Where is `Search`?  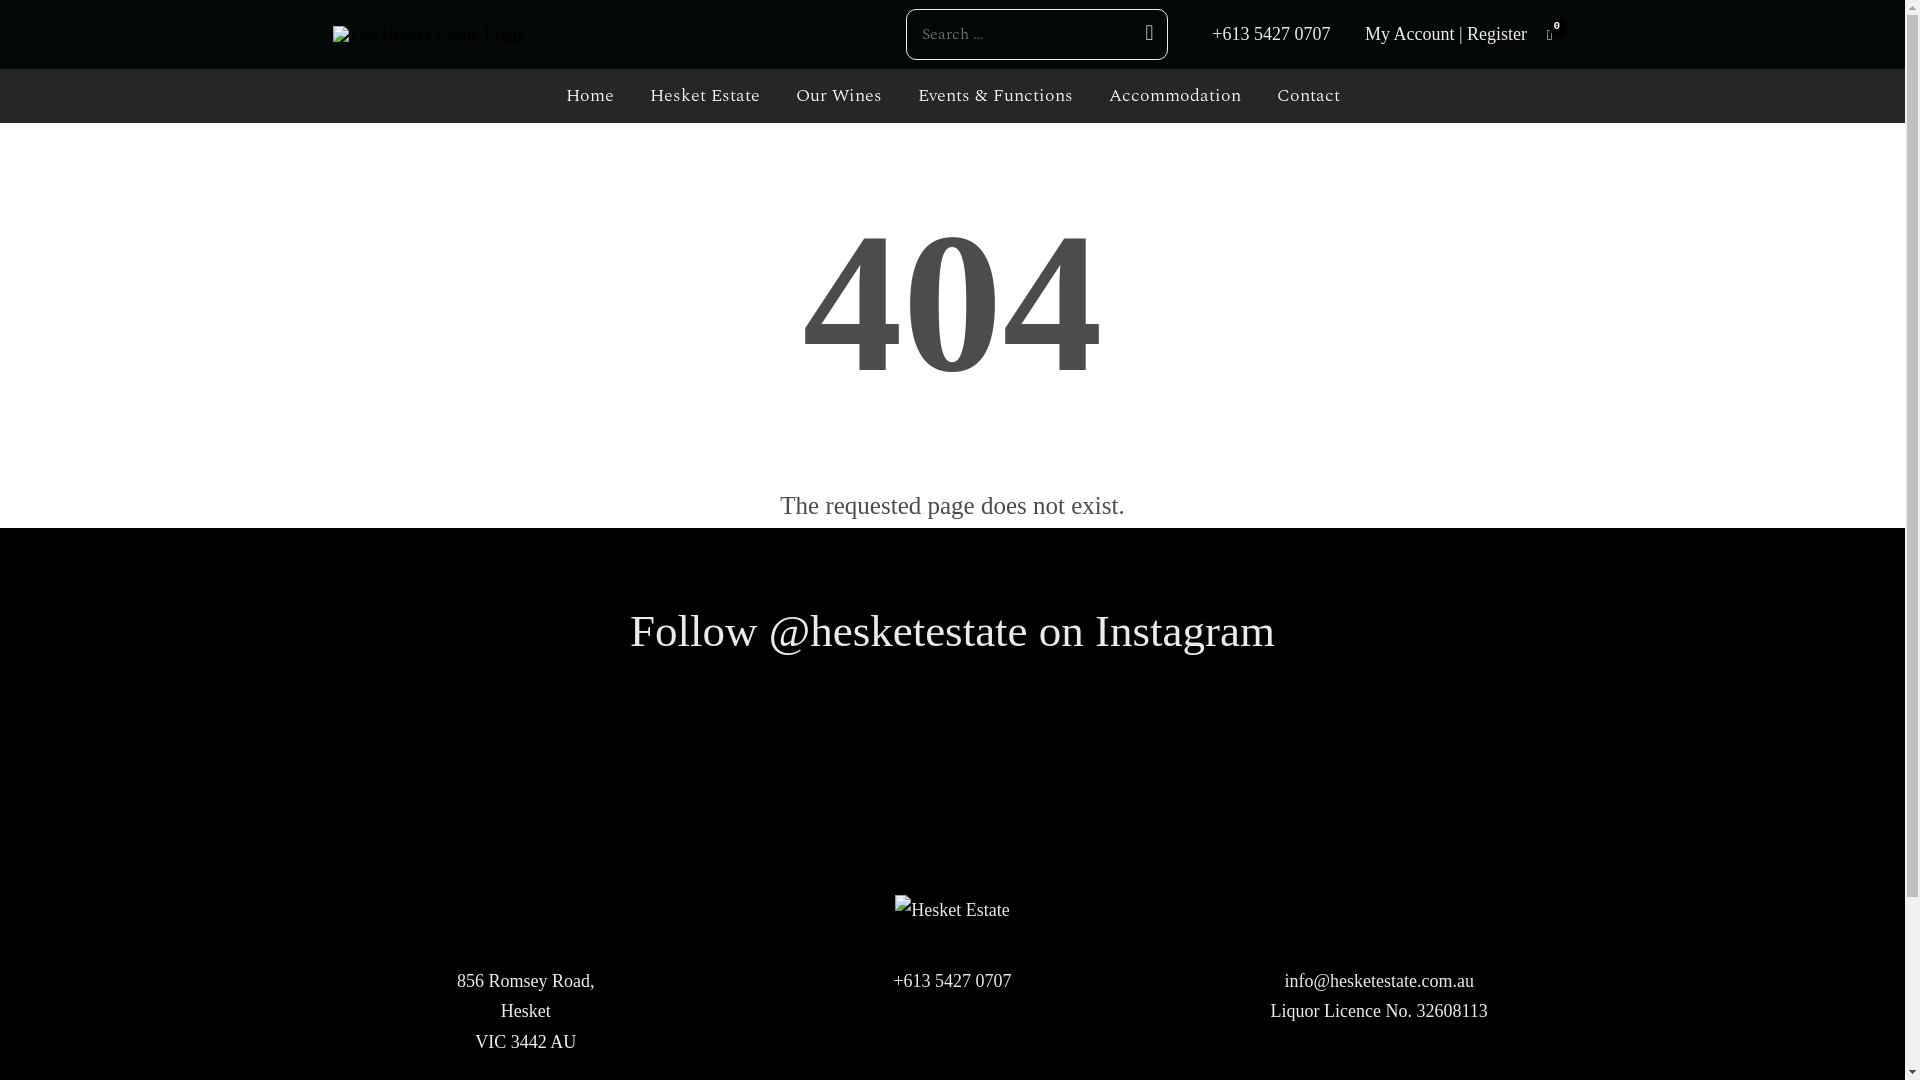
Search is located at coordinates (1146, 38).